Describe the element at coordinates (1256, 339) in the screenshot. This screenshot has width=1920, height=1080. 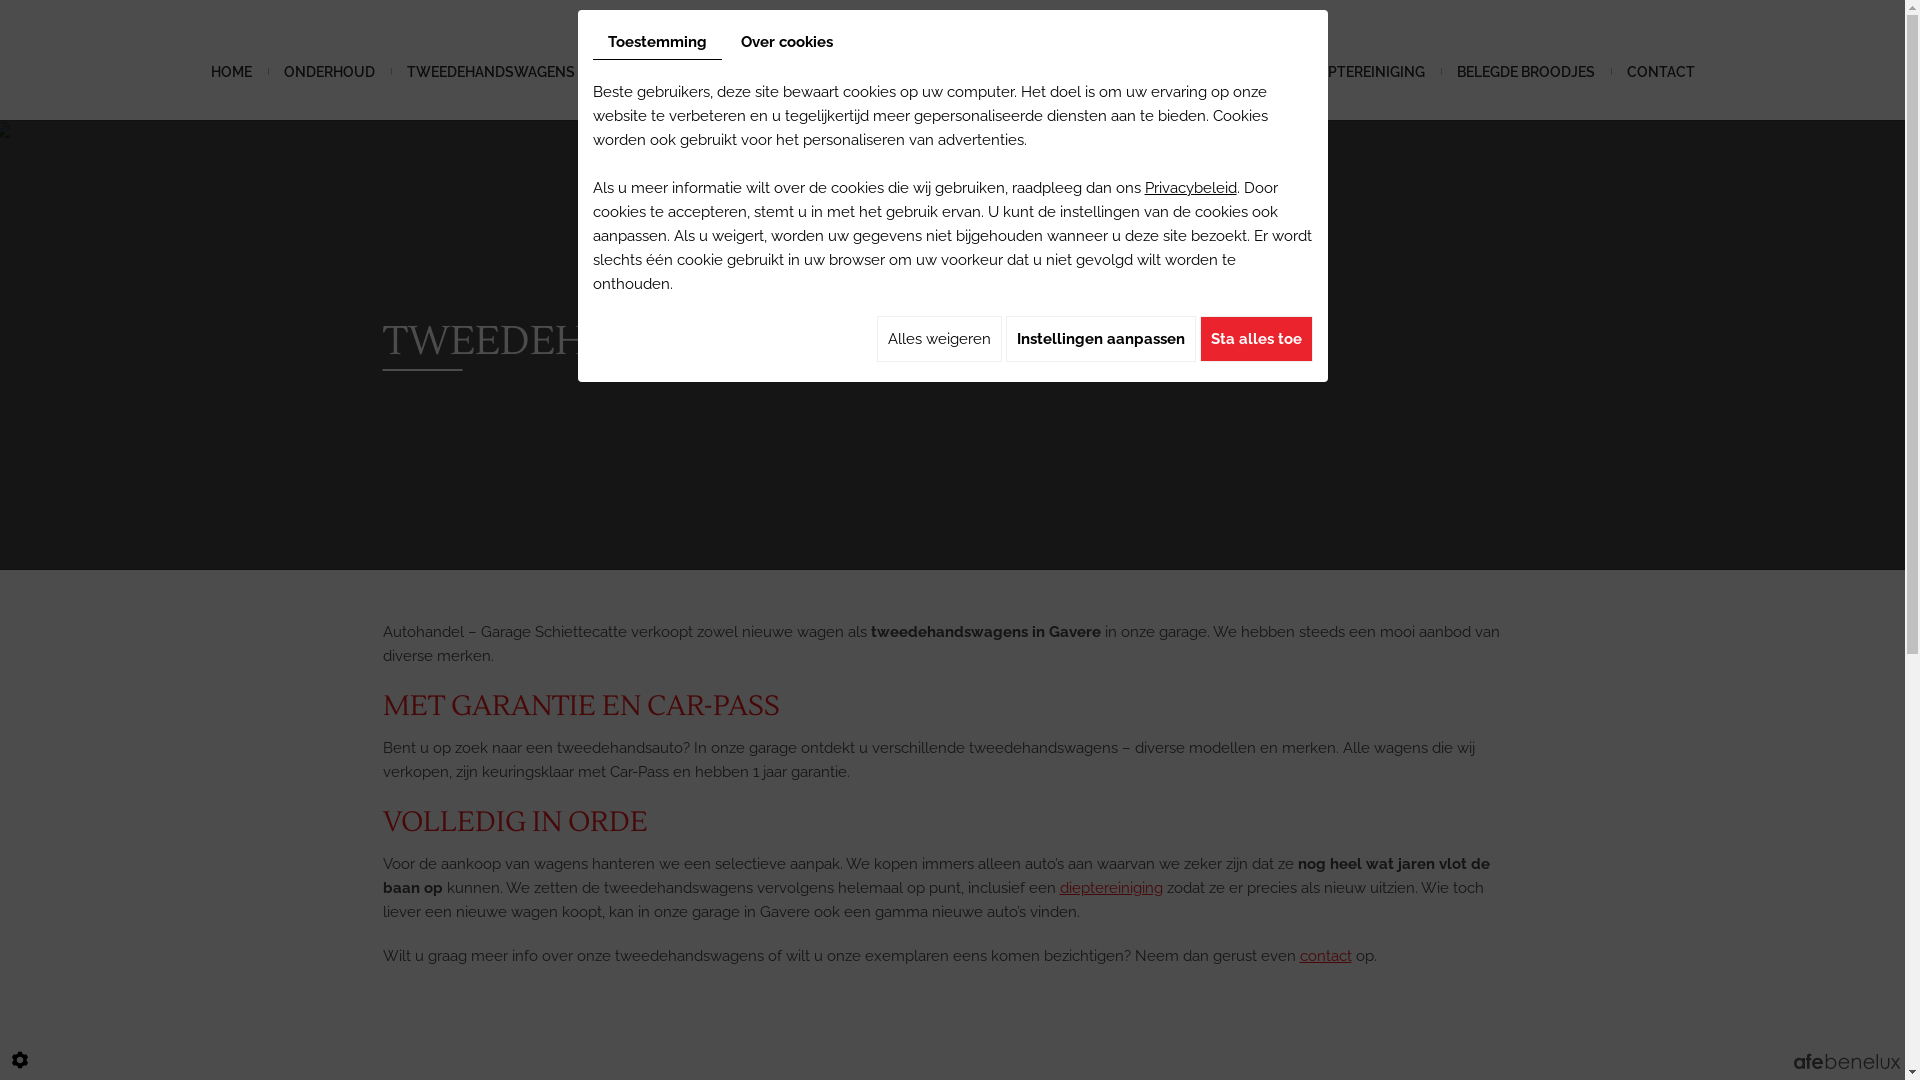
I see `Sta alles toe` at that location.